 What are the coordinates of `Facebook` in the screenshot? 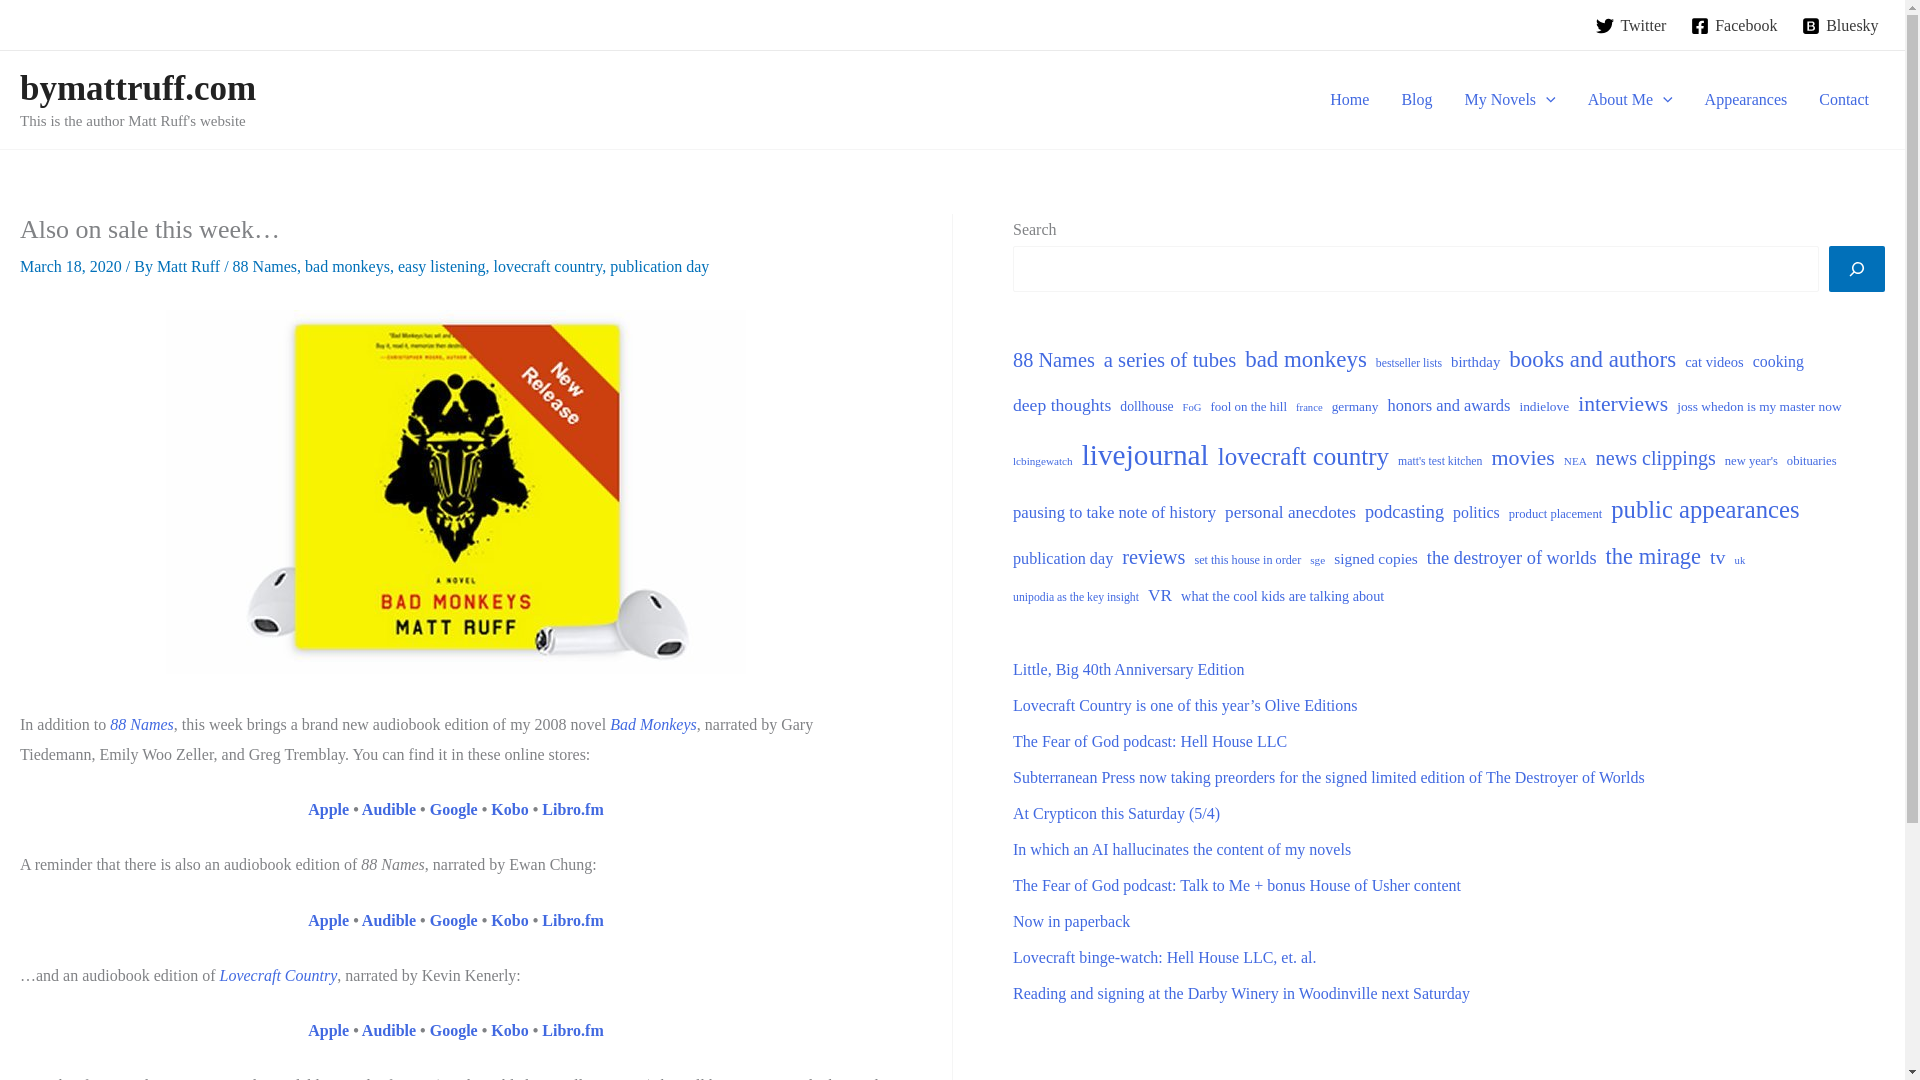 It's located at (1734, 26).